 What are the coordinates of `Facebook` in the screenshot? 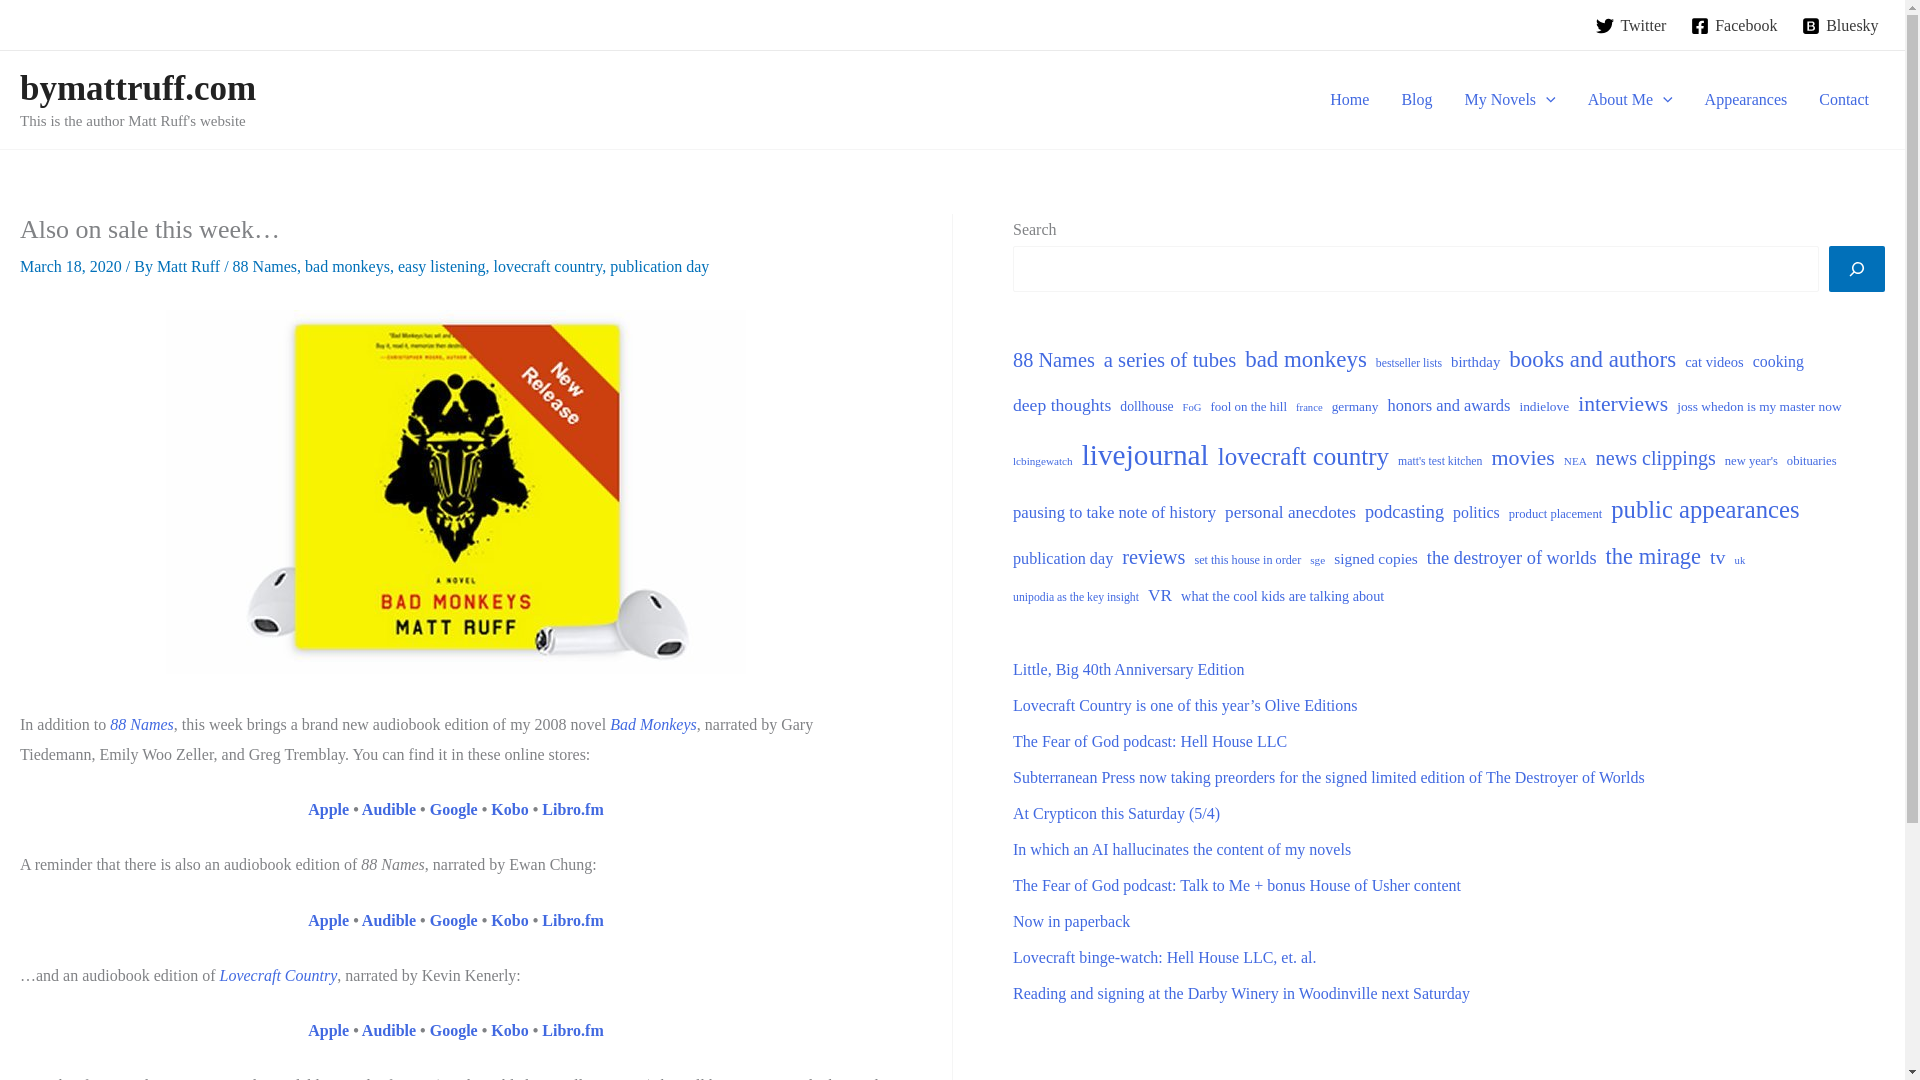 It's located at (1734, 26).